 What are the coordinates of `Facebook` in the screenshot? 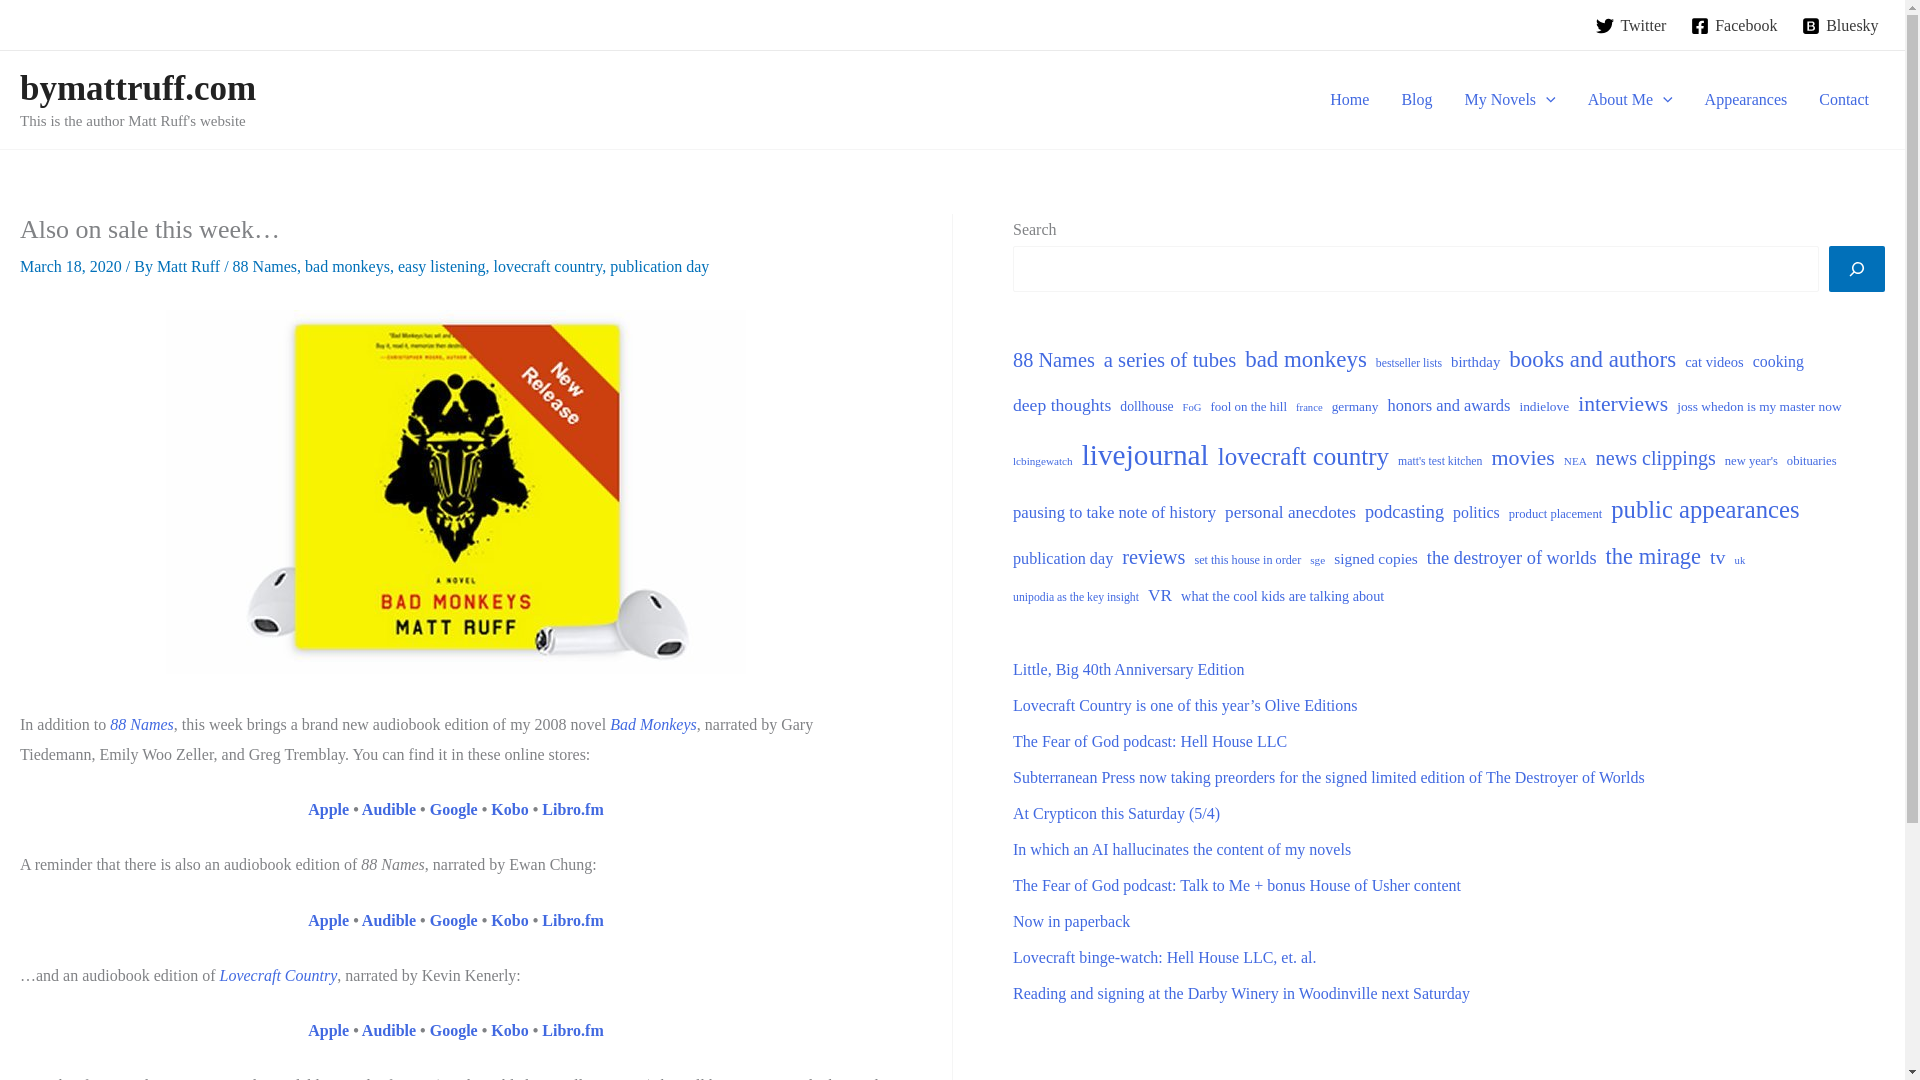 It's located at (1734, 26).